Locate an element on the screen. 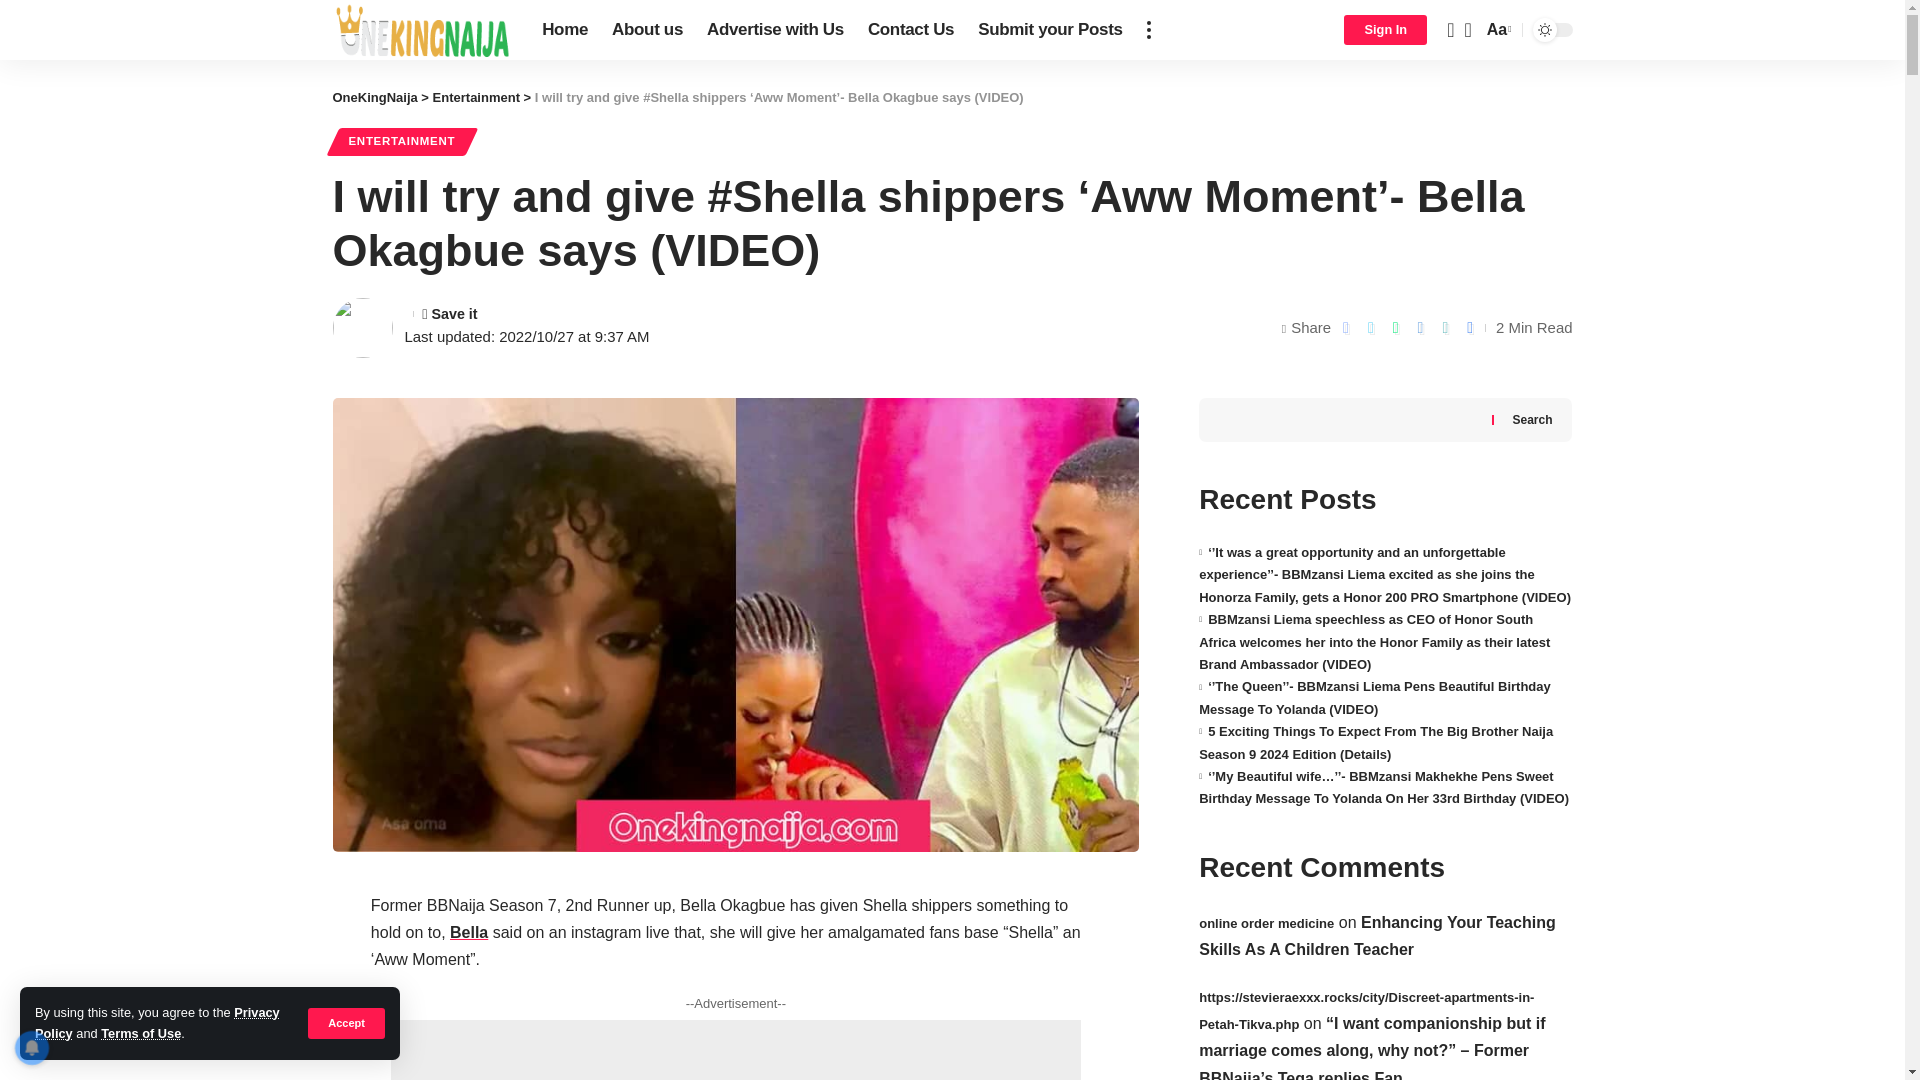  OneKingNaija is located at coordinates (374, 96).